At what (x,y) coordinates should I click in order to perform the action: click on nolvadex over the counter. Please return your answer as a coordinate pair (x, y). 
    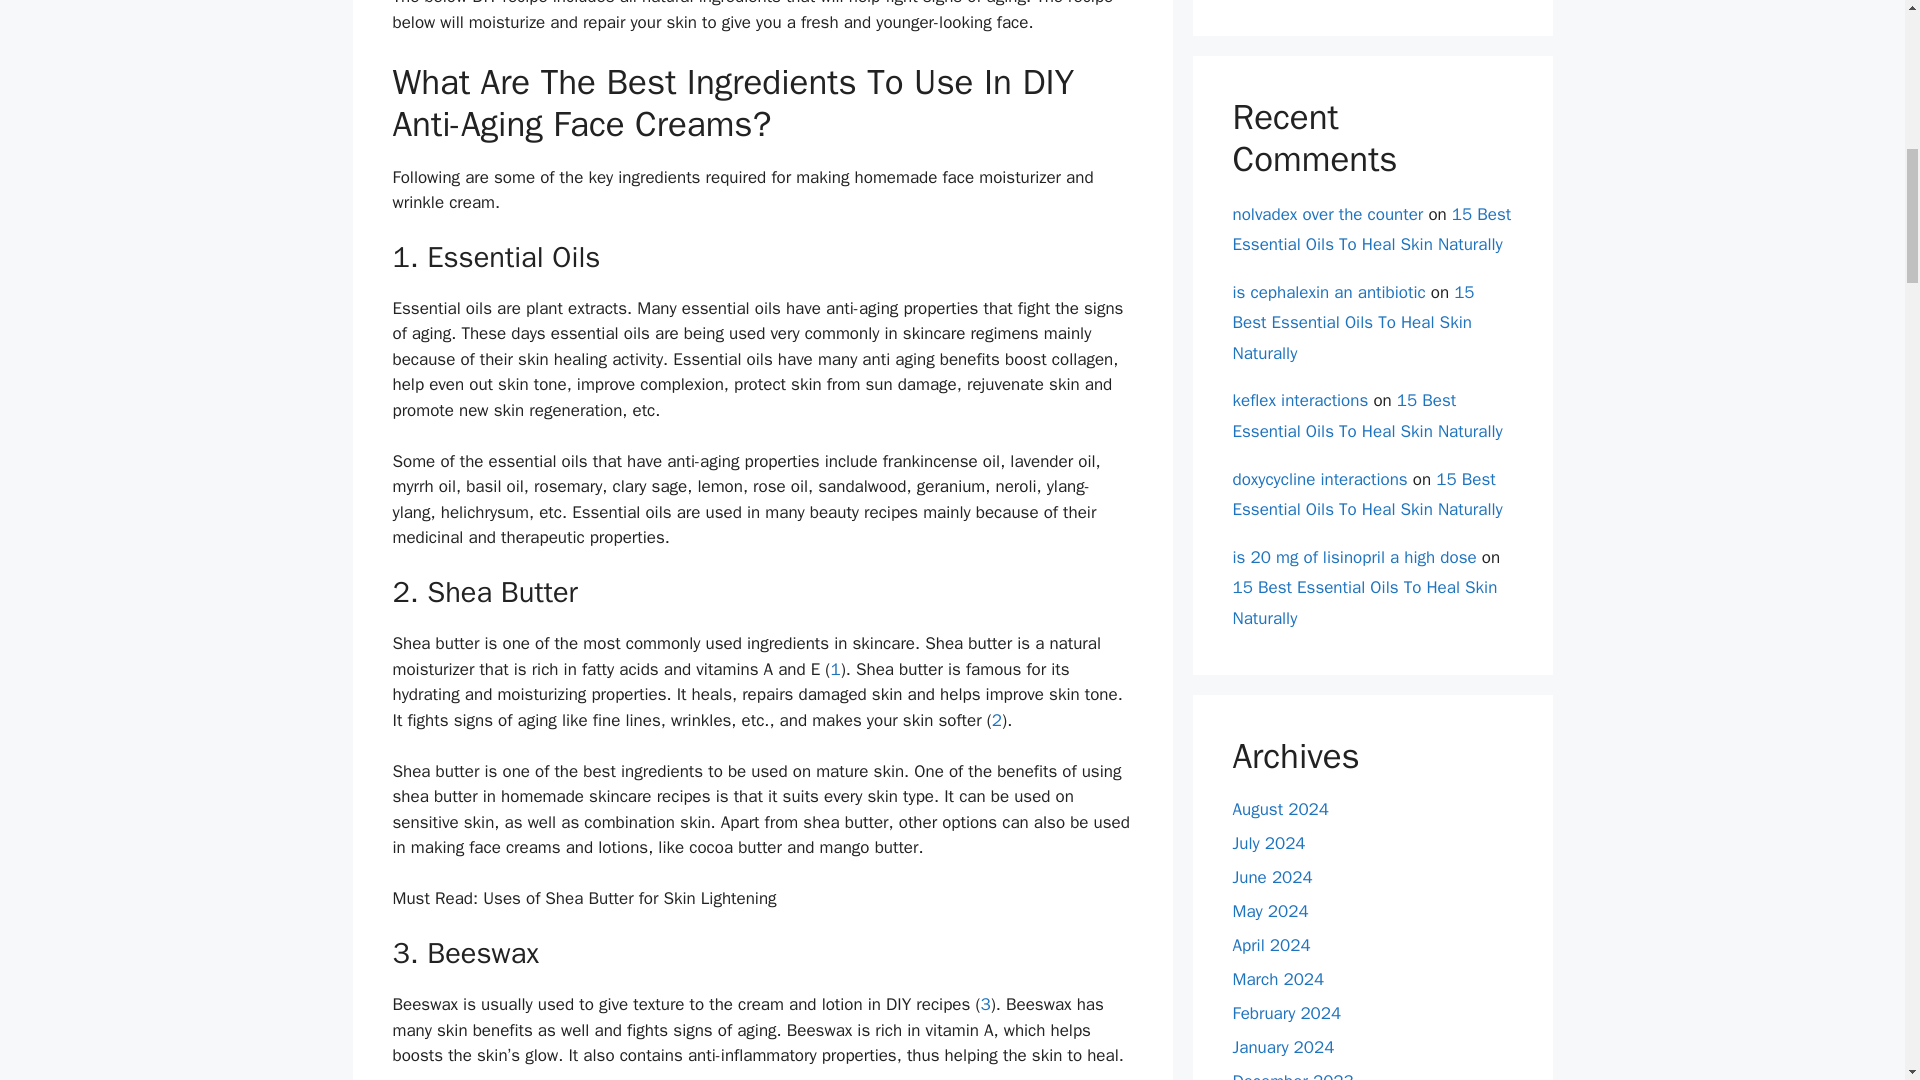
    Looking at the image, I should click on (1327, 214).